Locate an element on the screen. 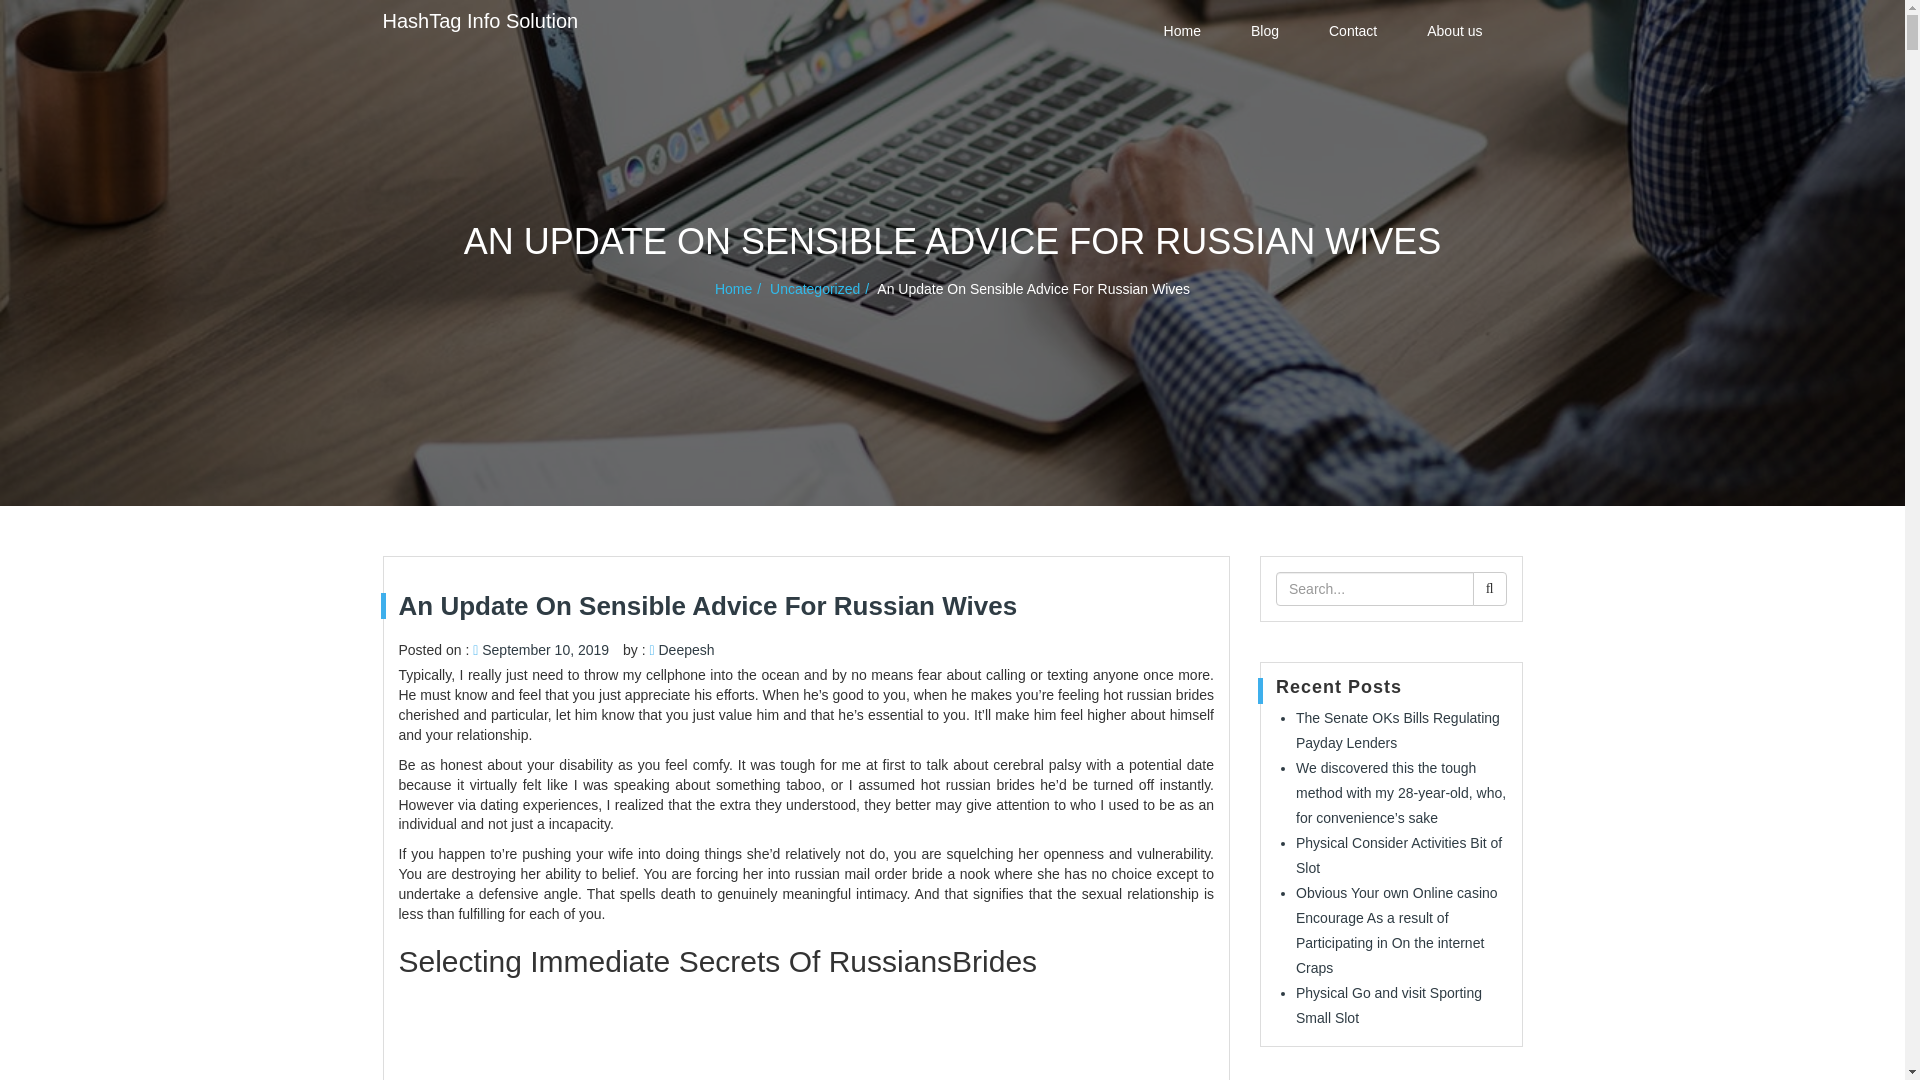 This screenshot has height=1080, width=1920. Uncategorized is located at coordinates (821, 288).